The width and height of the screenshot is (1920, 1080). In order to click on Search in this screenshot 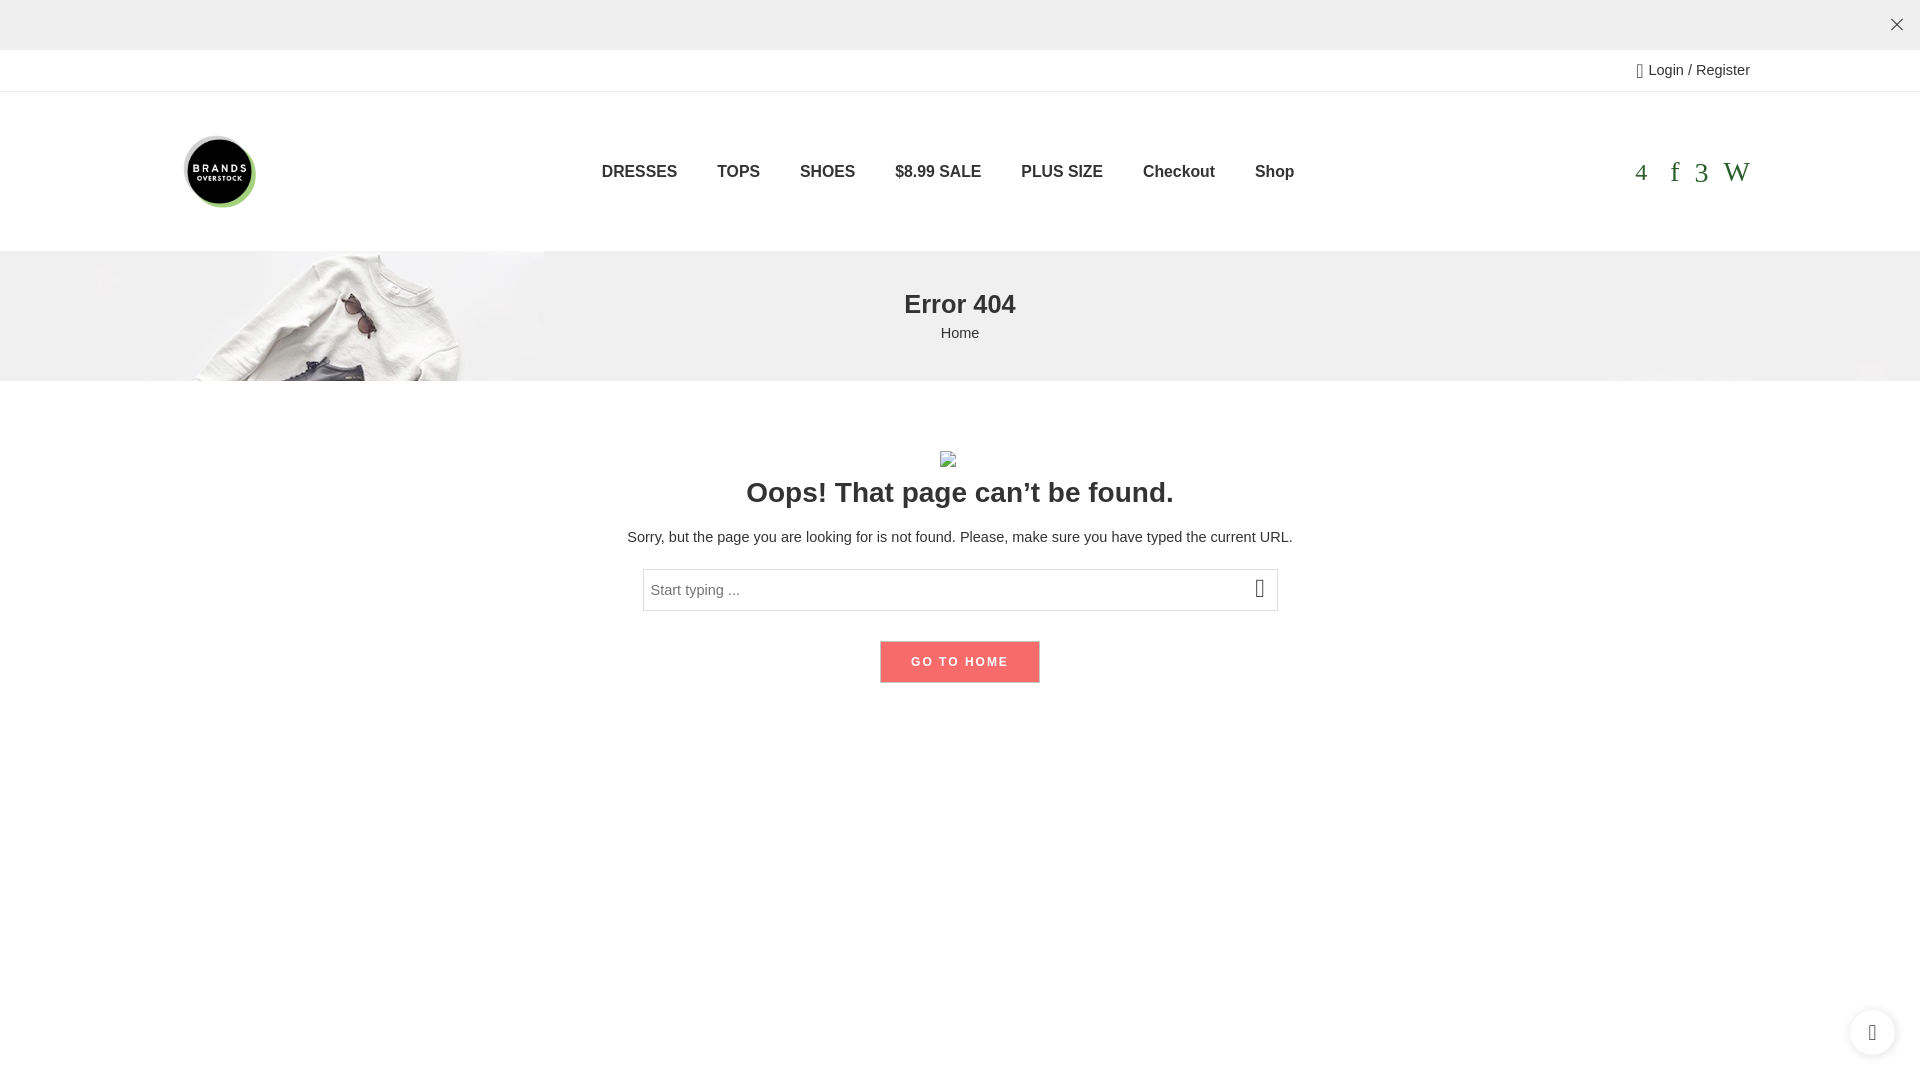, I will do `click(1736, 171)`.